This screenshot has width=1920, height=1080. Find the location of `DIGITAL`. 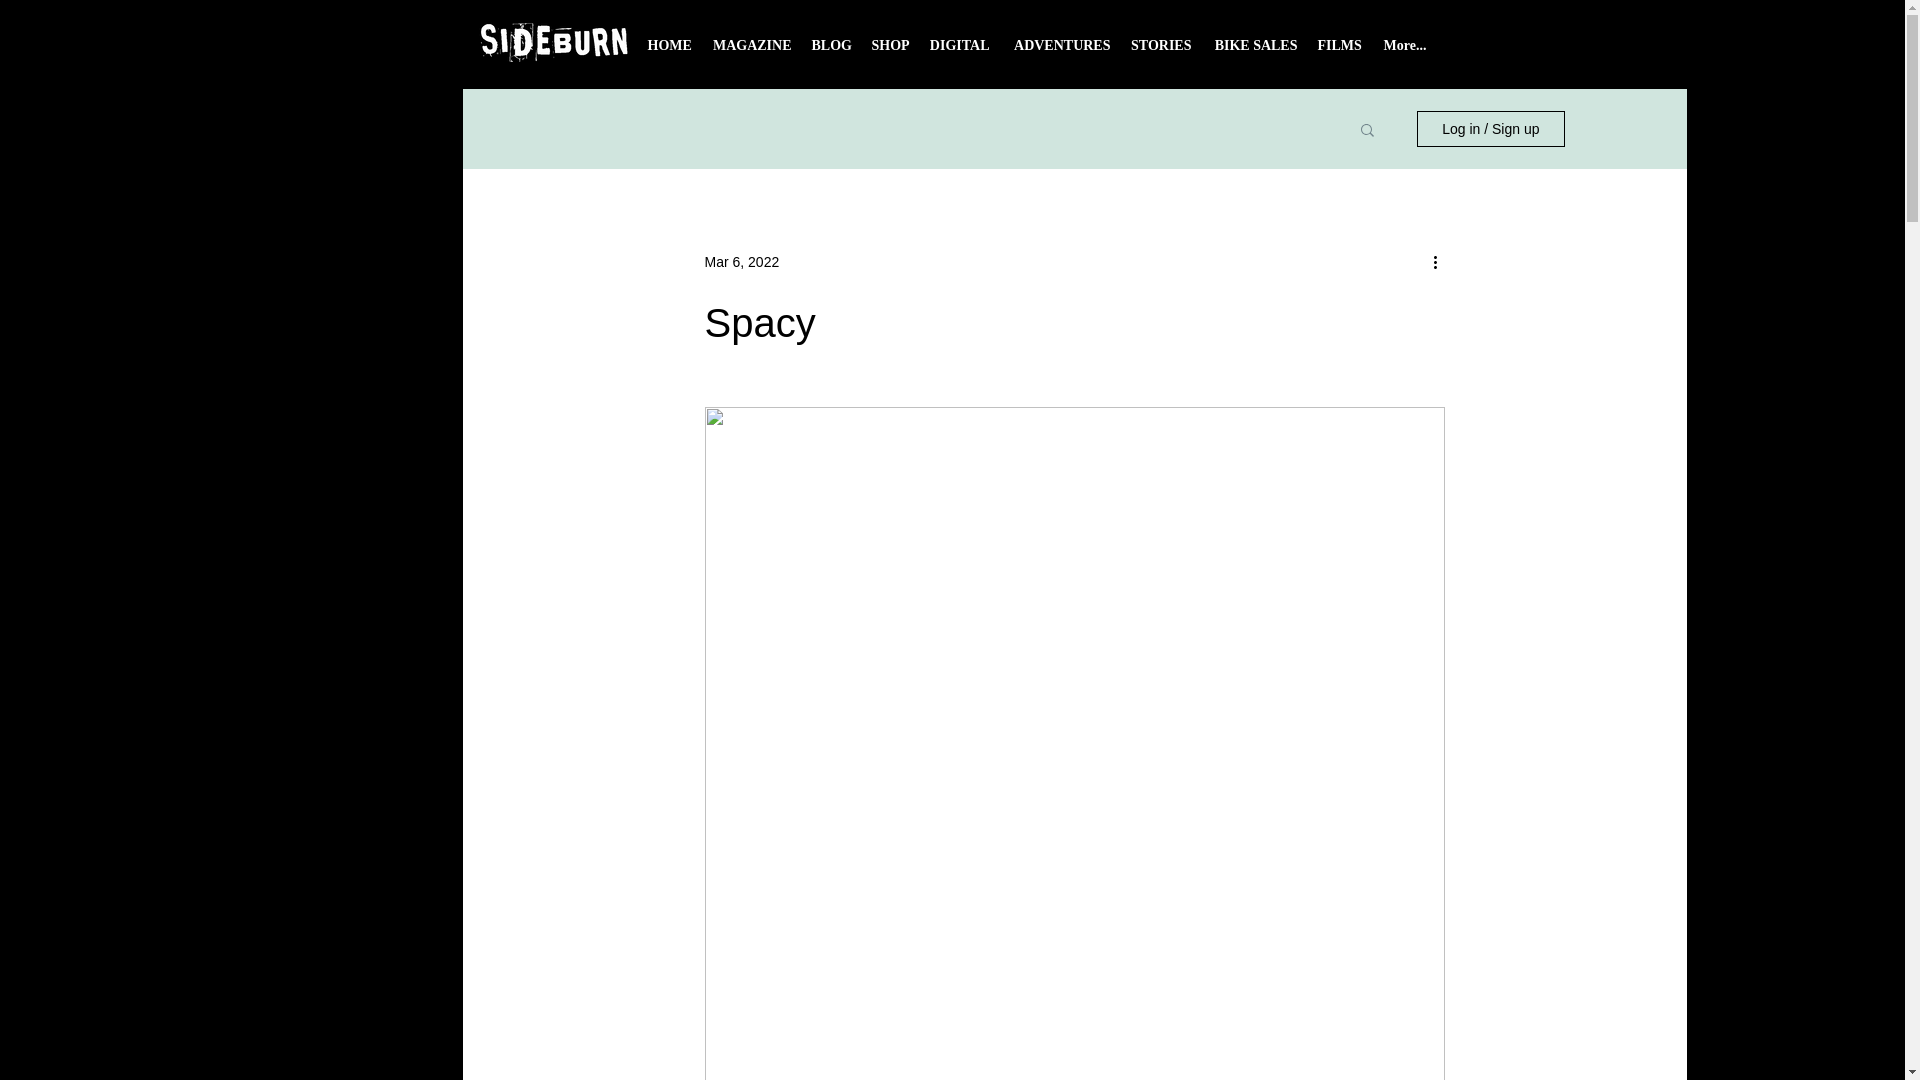

DIGITAL is located at coordinates (960, 52).